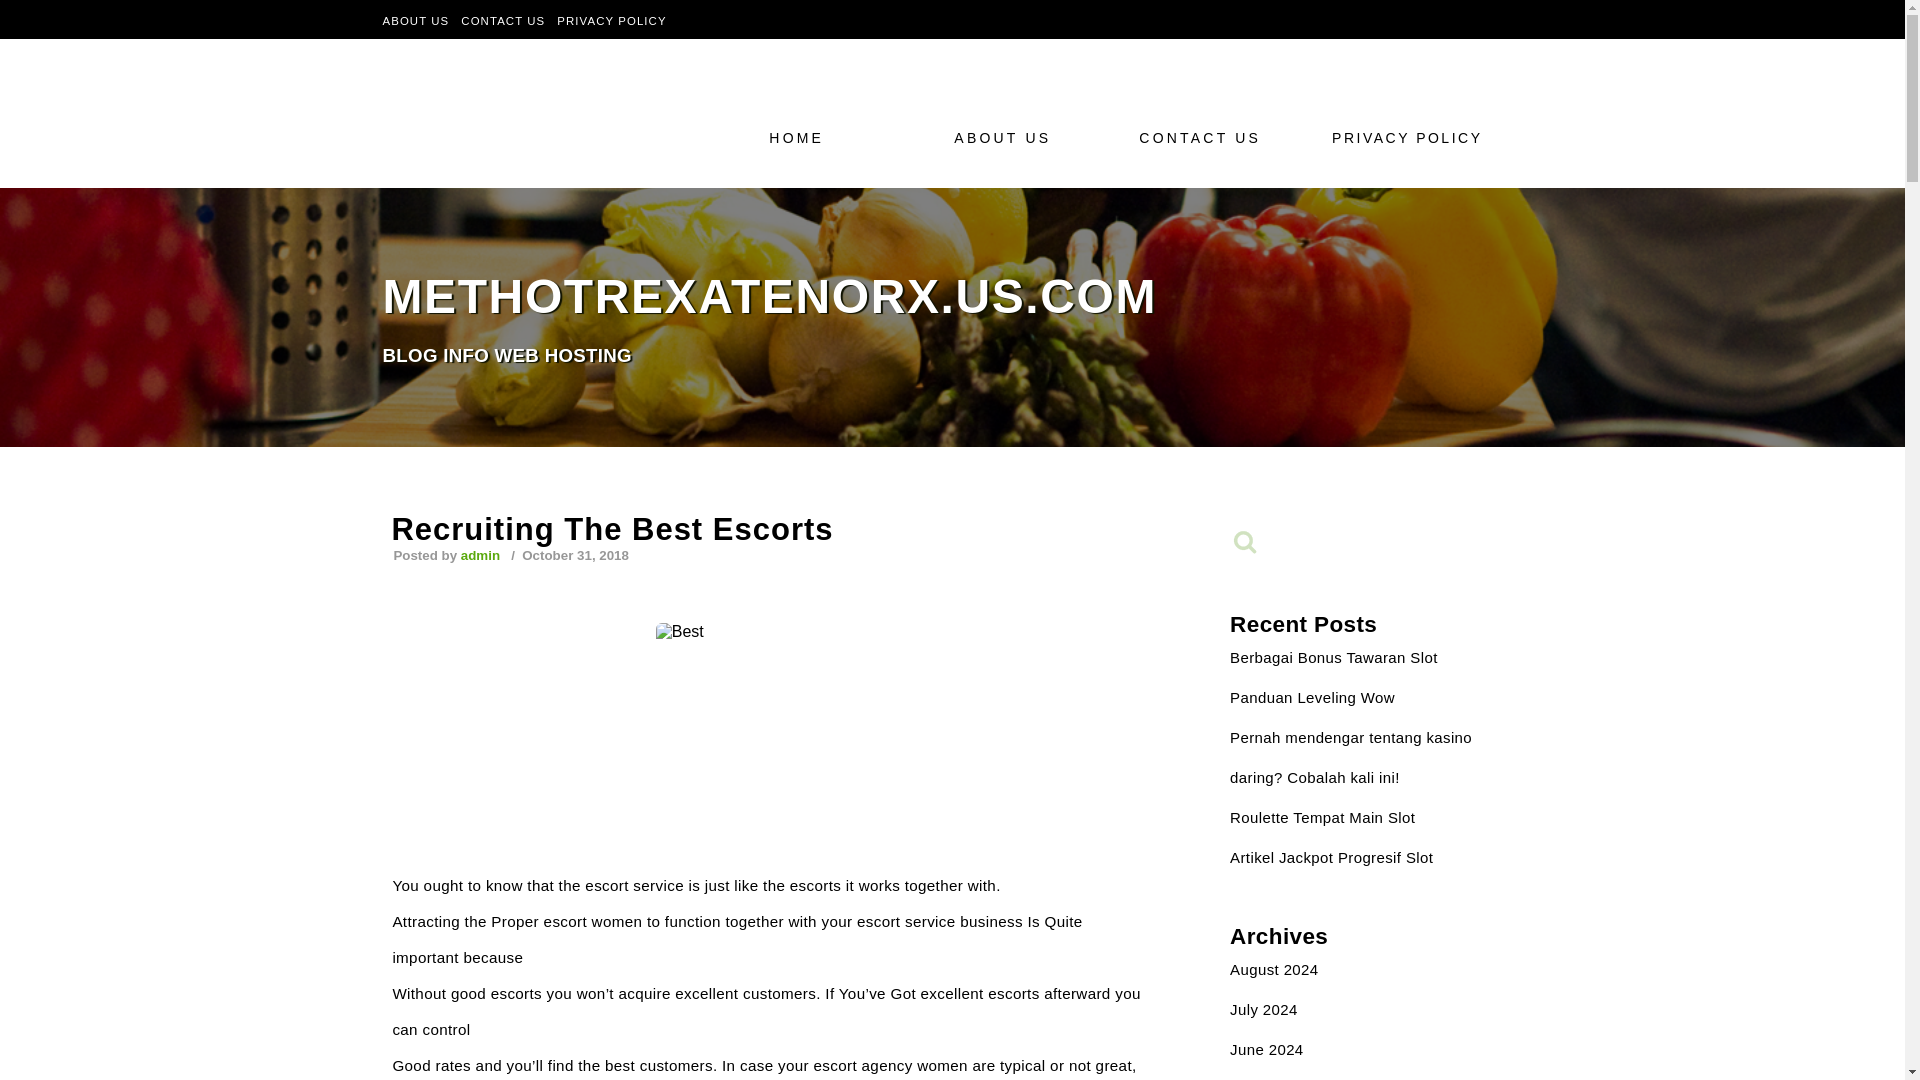 Image resolution: width=1920 pixels, height=1080 pixels. I want to click on Roulette Tempat Main Slot, so click(1322, 817).